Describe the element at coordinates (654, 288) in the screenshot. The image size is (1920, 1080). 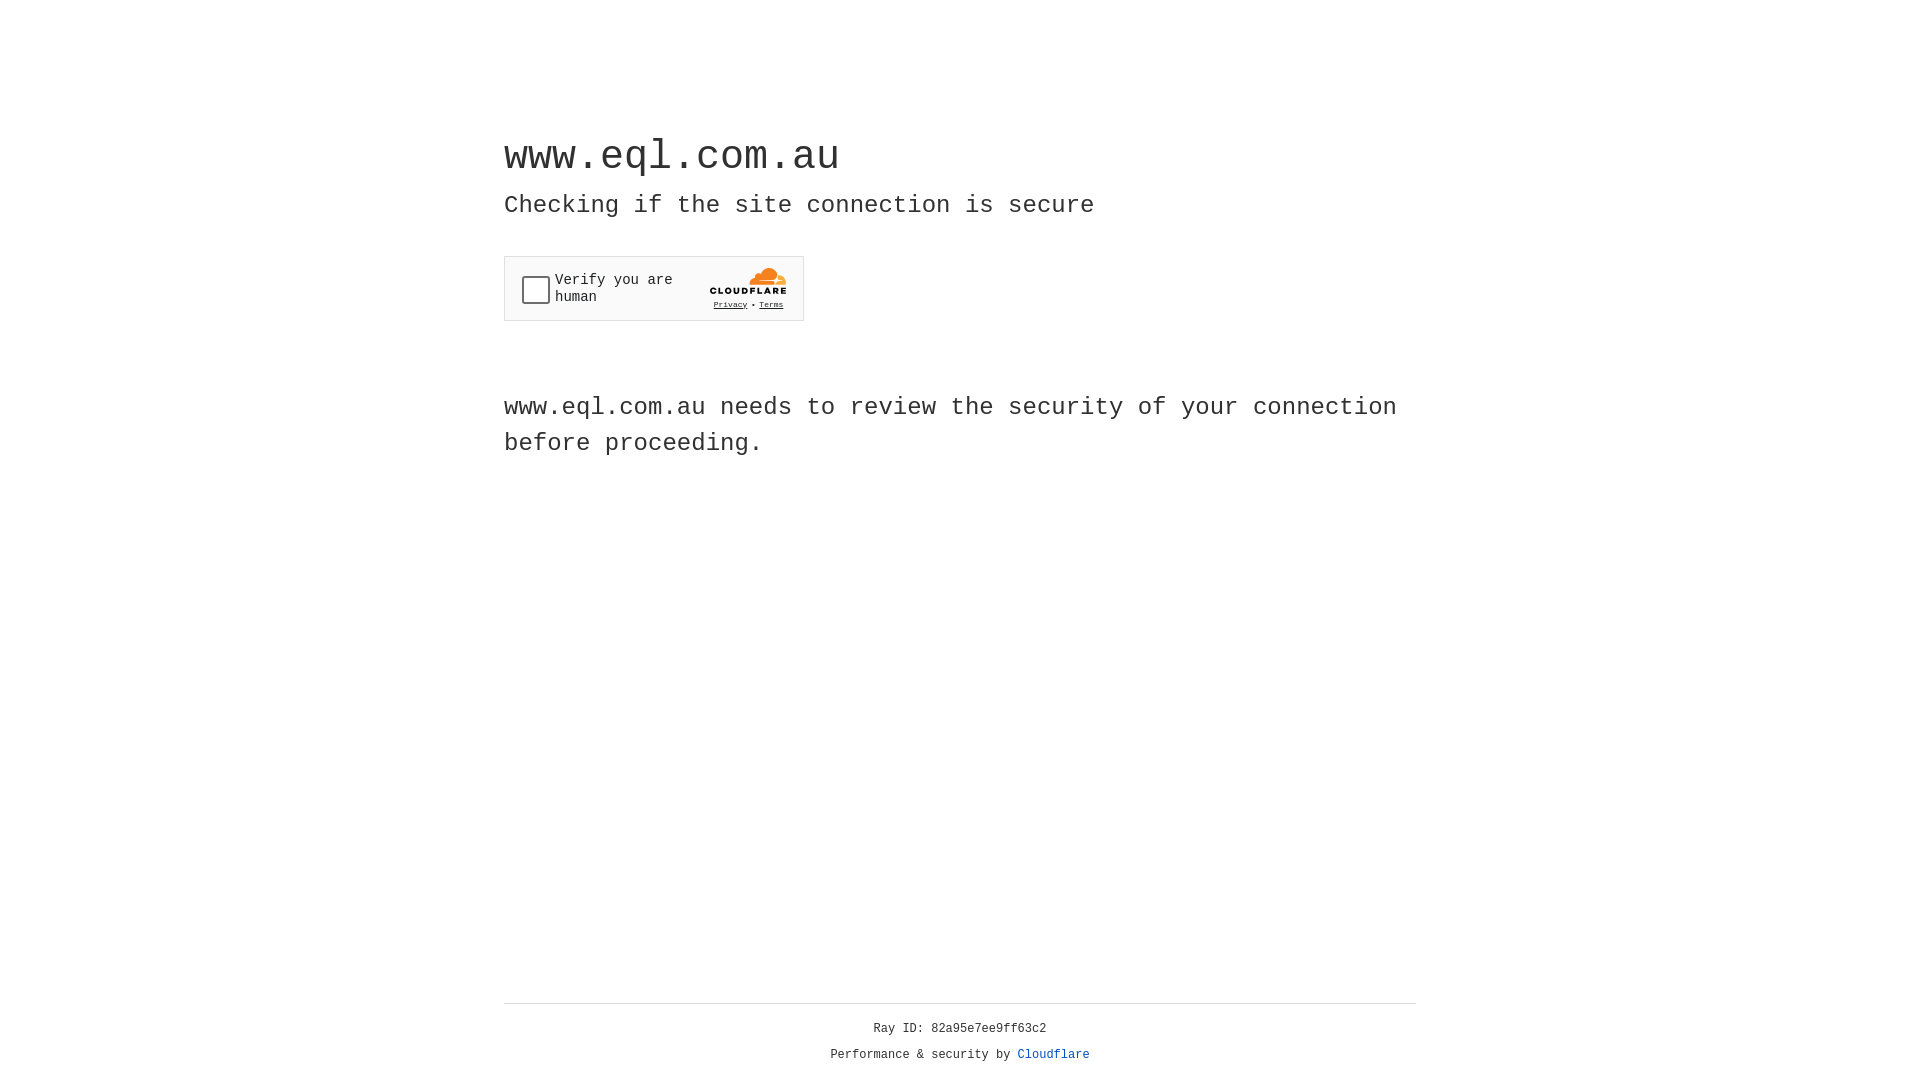
I see `Widget containing a Cloudflare security challenge` at that location.